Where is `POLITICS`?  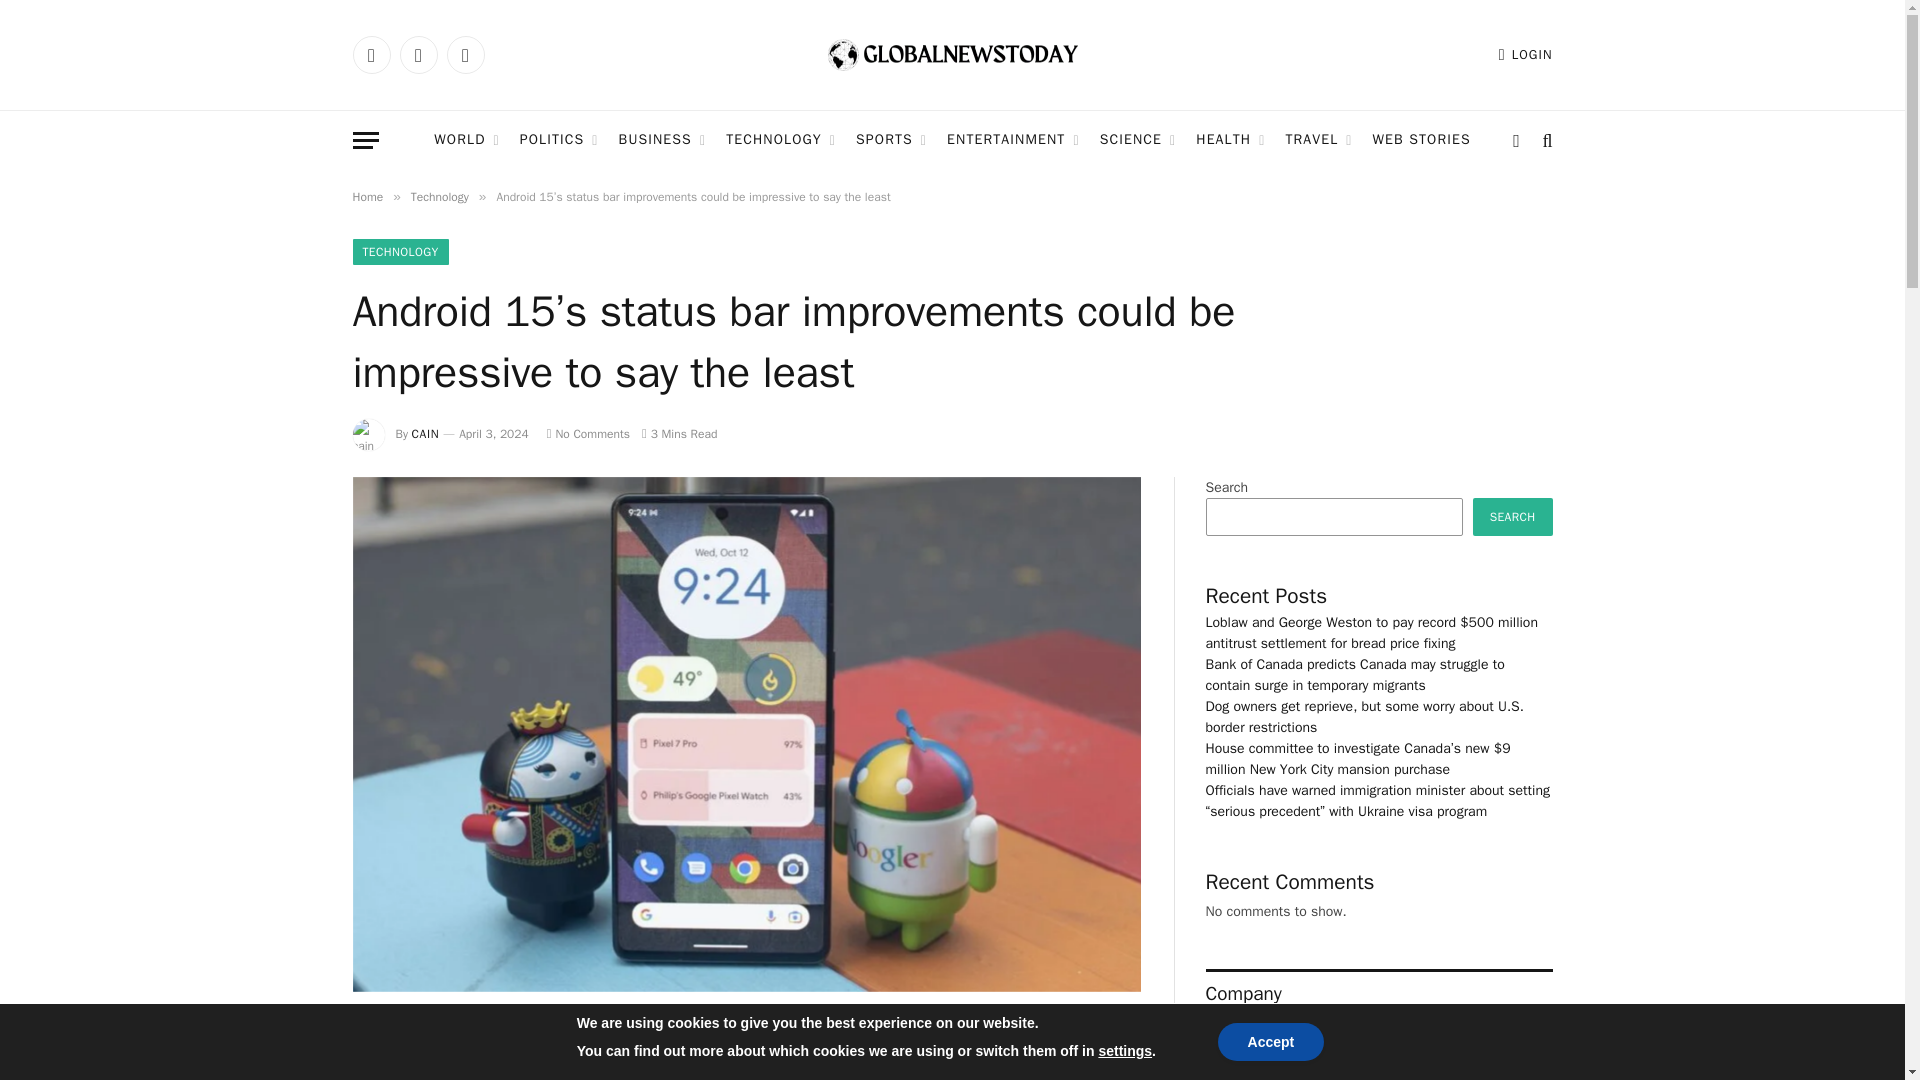
POLITICS is located at coordinates (559, 140).